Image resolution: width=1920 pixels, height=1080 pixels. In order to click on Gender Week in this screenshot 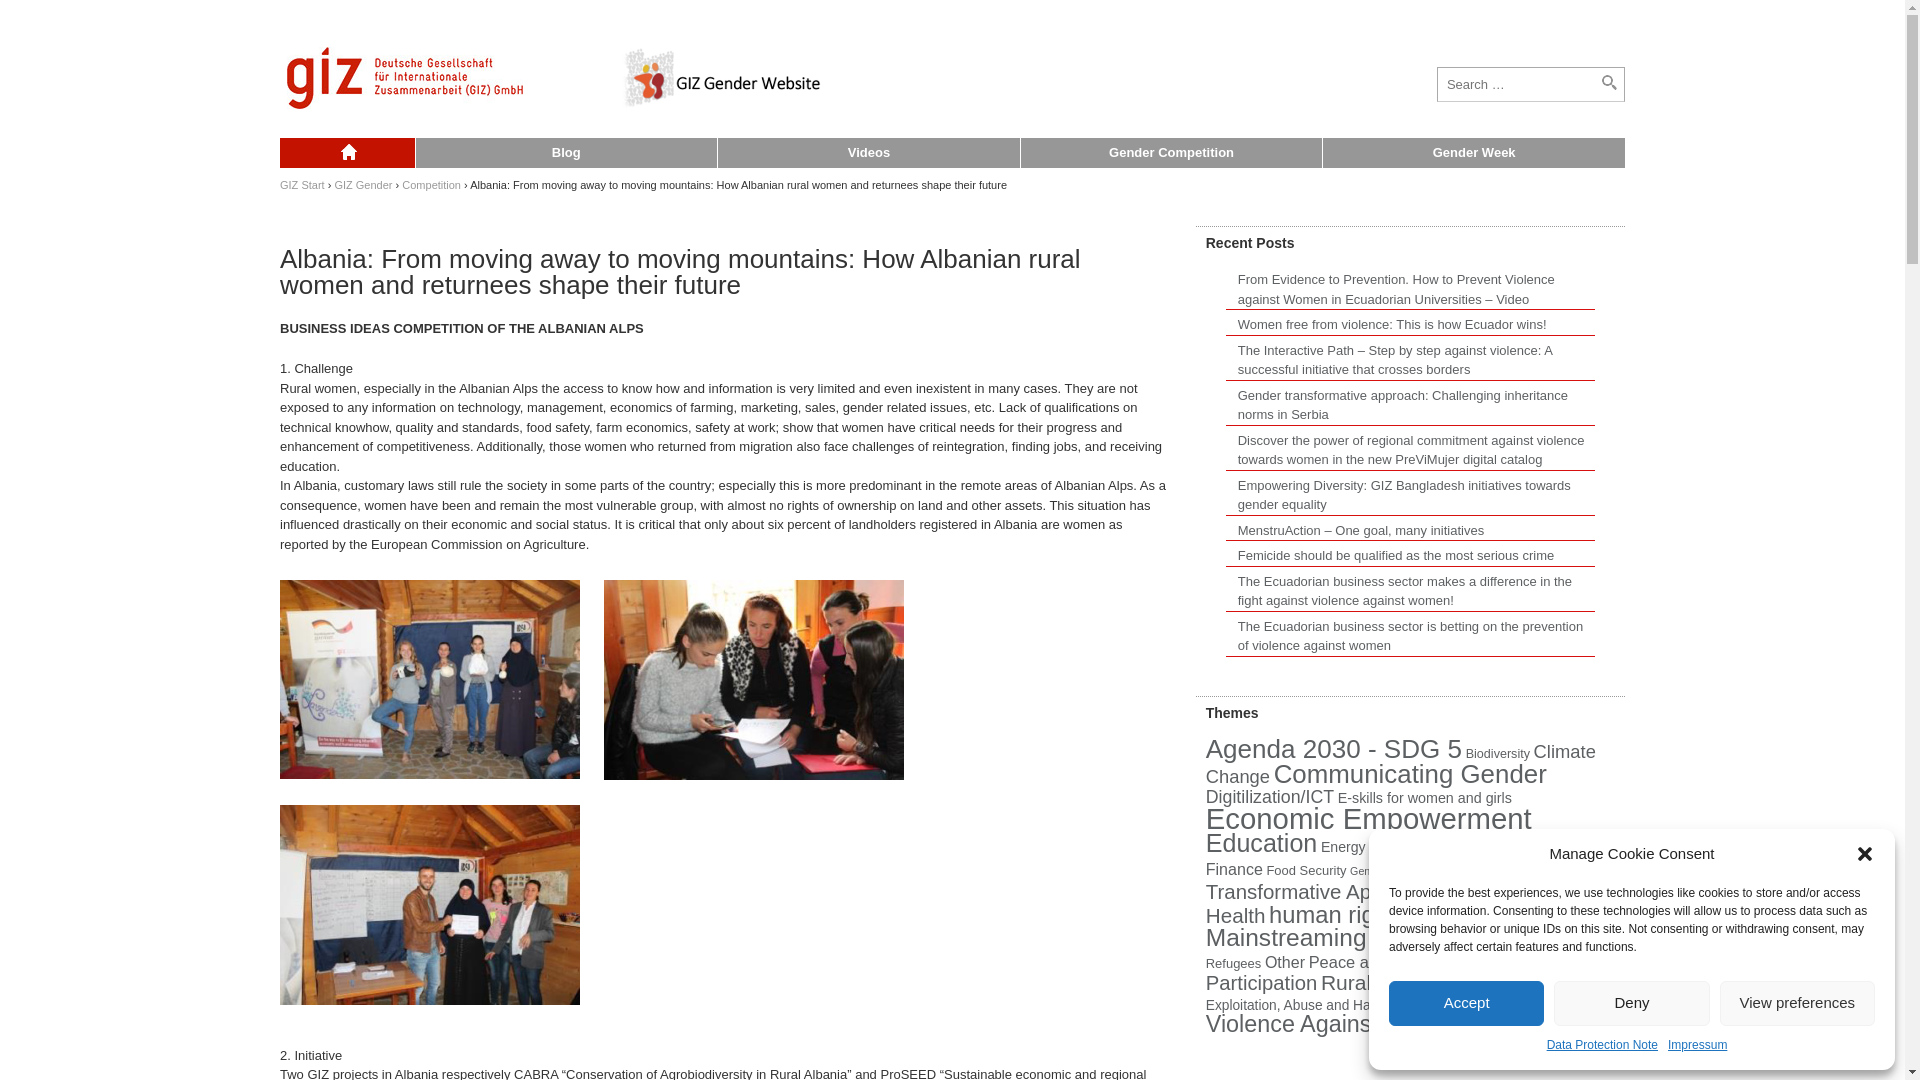, I will do `click(1473, 153)`.